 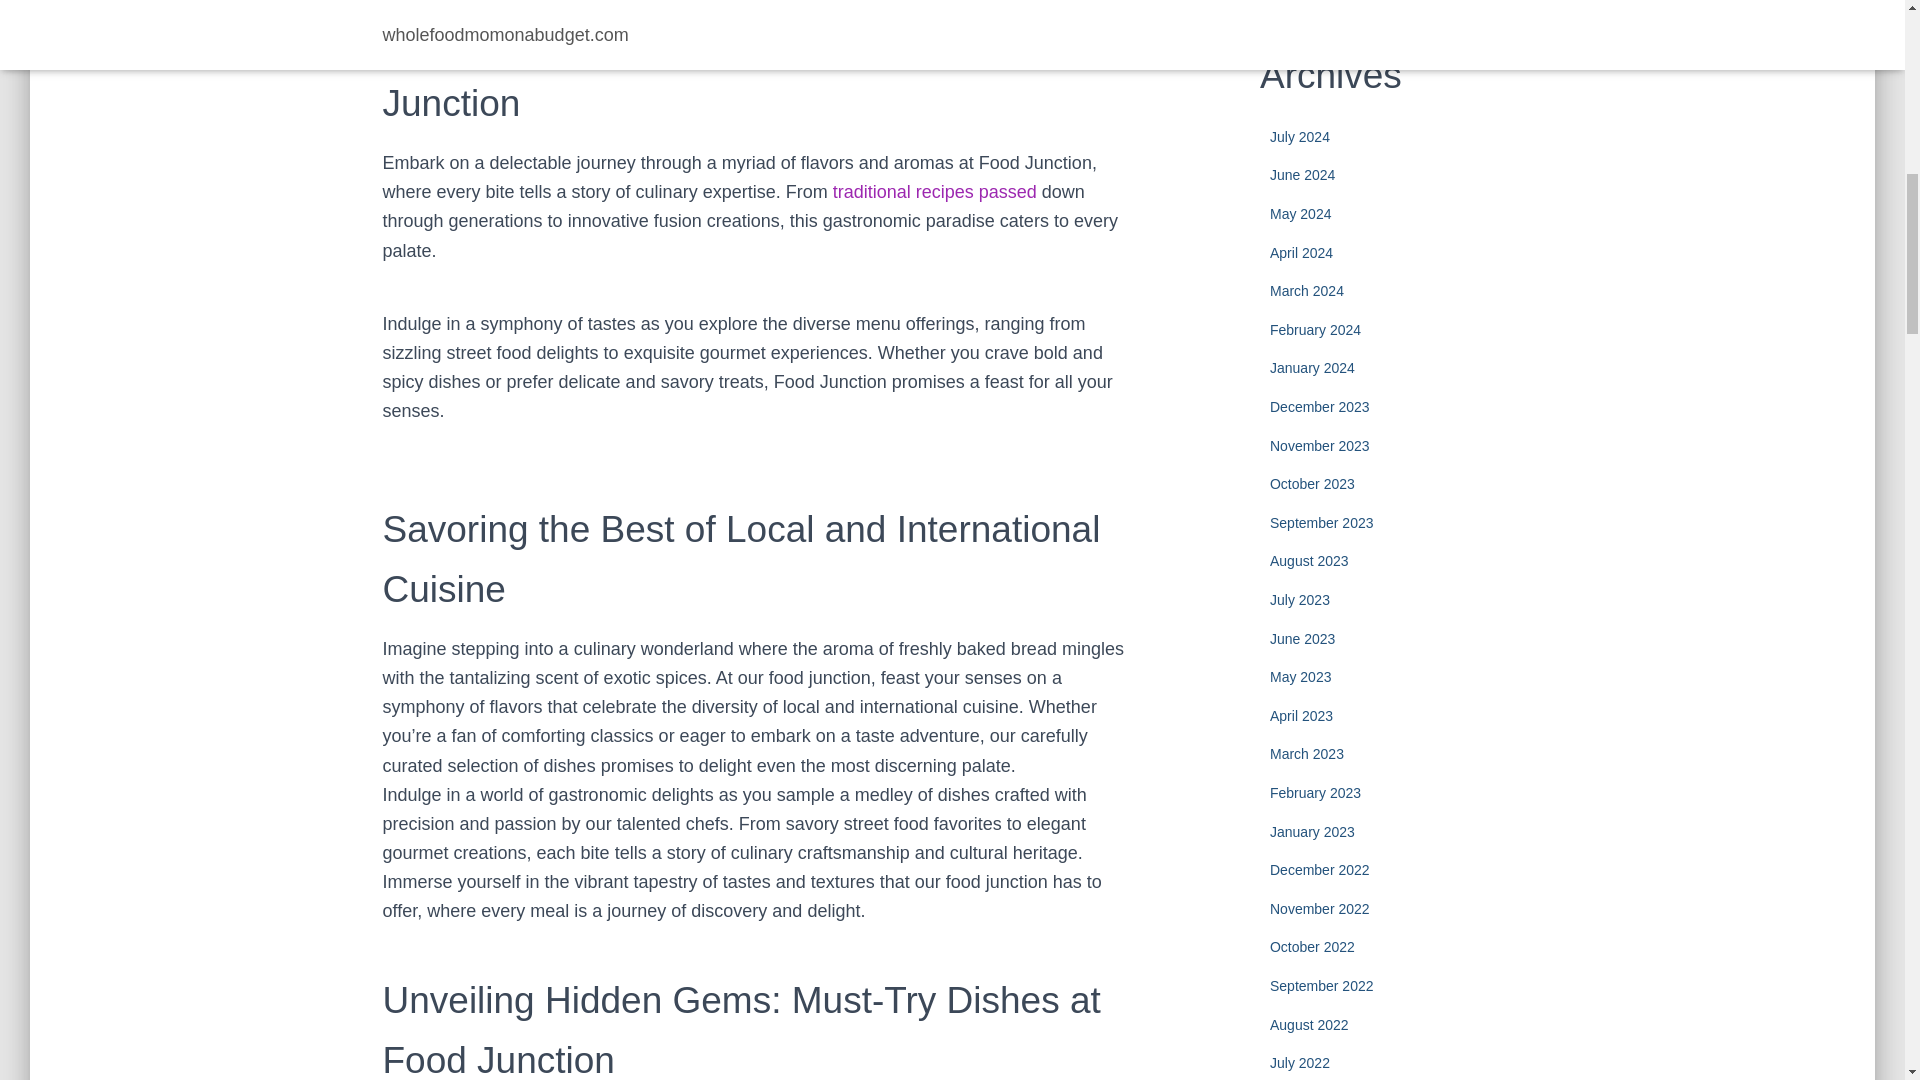 I want to click on February 2024, so click(x=1315, y=330).